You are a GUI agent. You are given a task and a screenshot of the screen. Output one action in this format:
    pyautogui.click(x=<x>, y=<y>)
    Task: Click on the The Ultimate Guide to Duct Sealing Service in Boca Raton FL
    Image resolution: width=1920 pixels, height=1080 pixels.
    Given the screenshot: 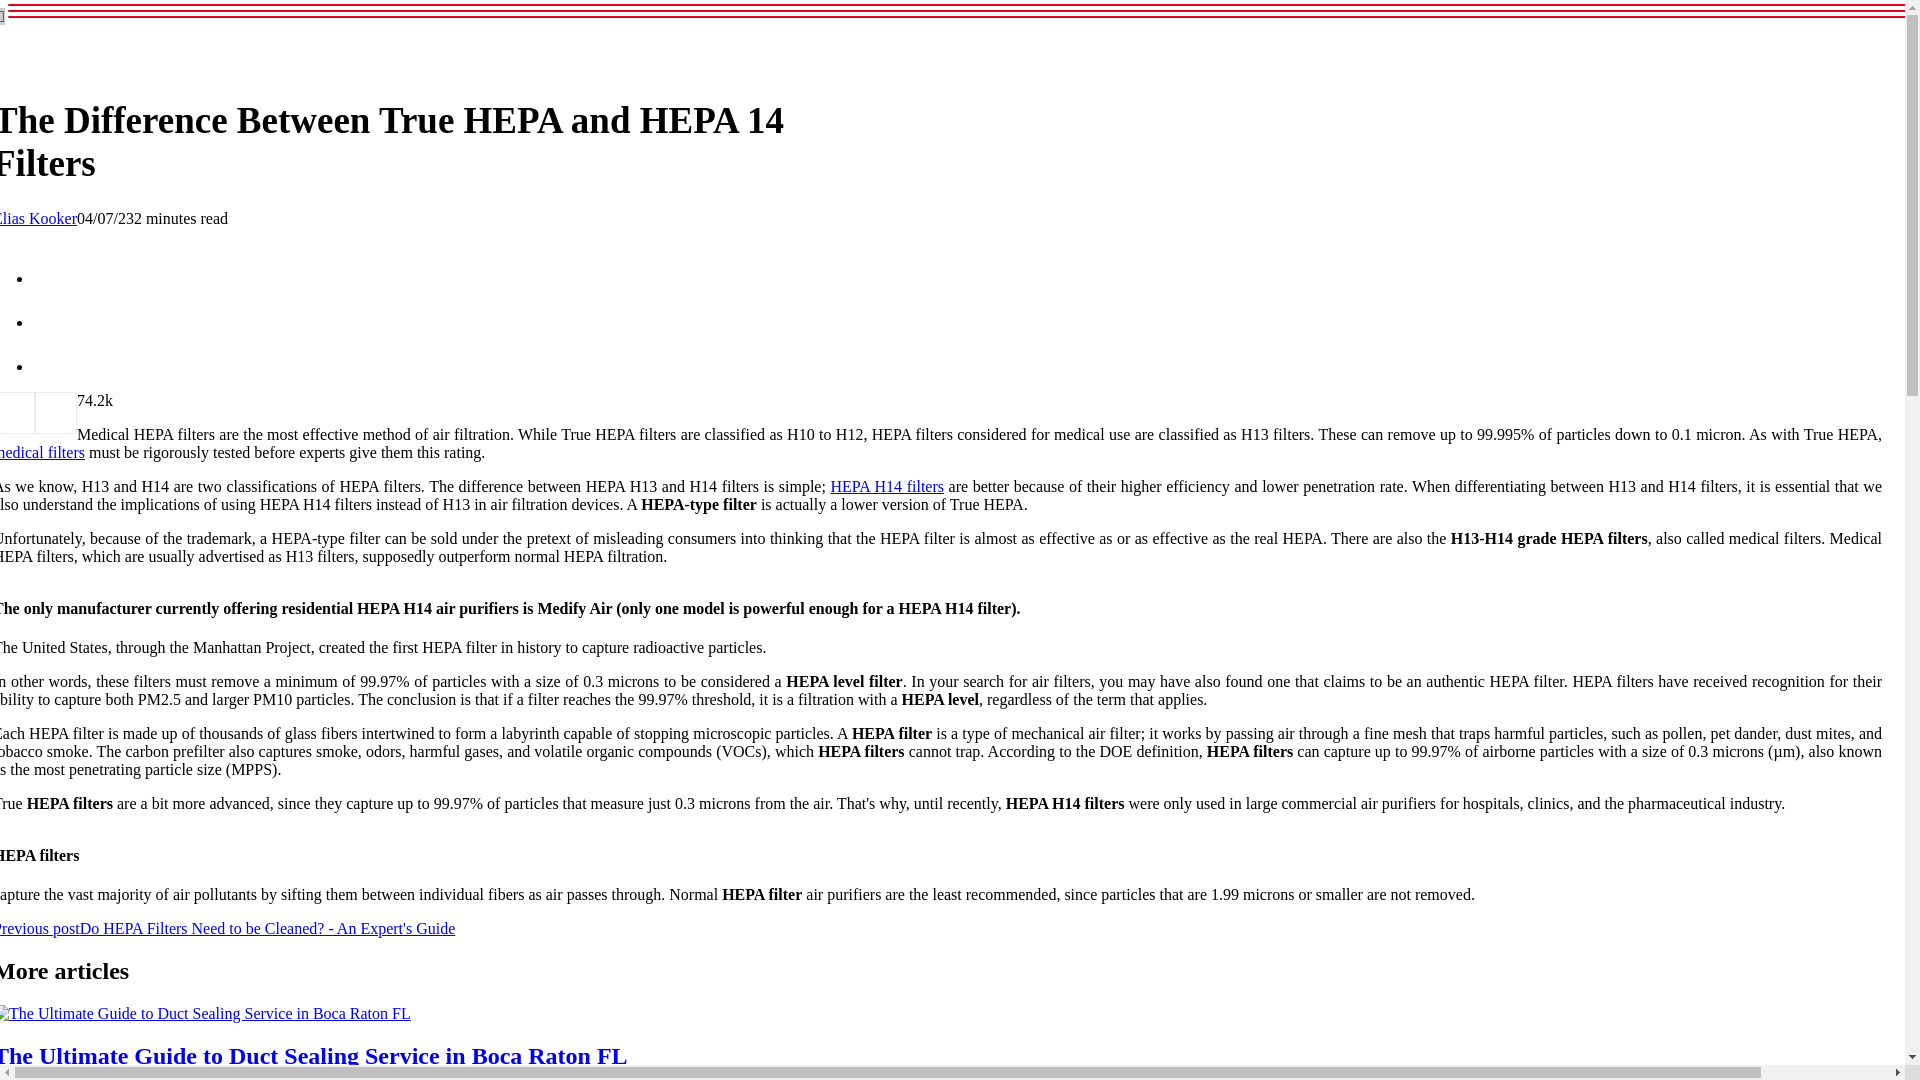 What is the action you would take?
    pyautogui.click(x=314, y=1056)
    